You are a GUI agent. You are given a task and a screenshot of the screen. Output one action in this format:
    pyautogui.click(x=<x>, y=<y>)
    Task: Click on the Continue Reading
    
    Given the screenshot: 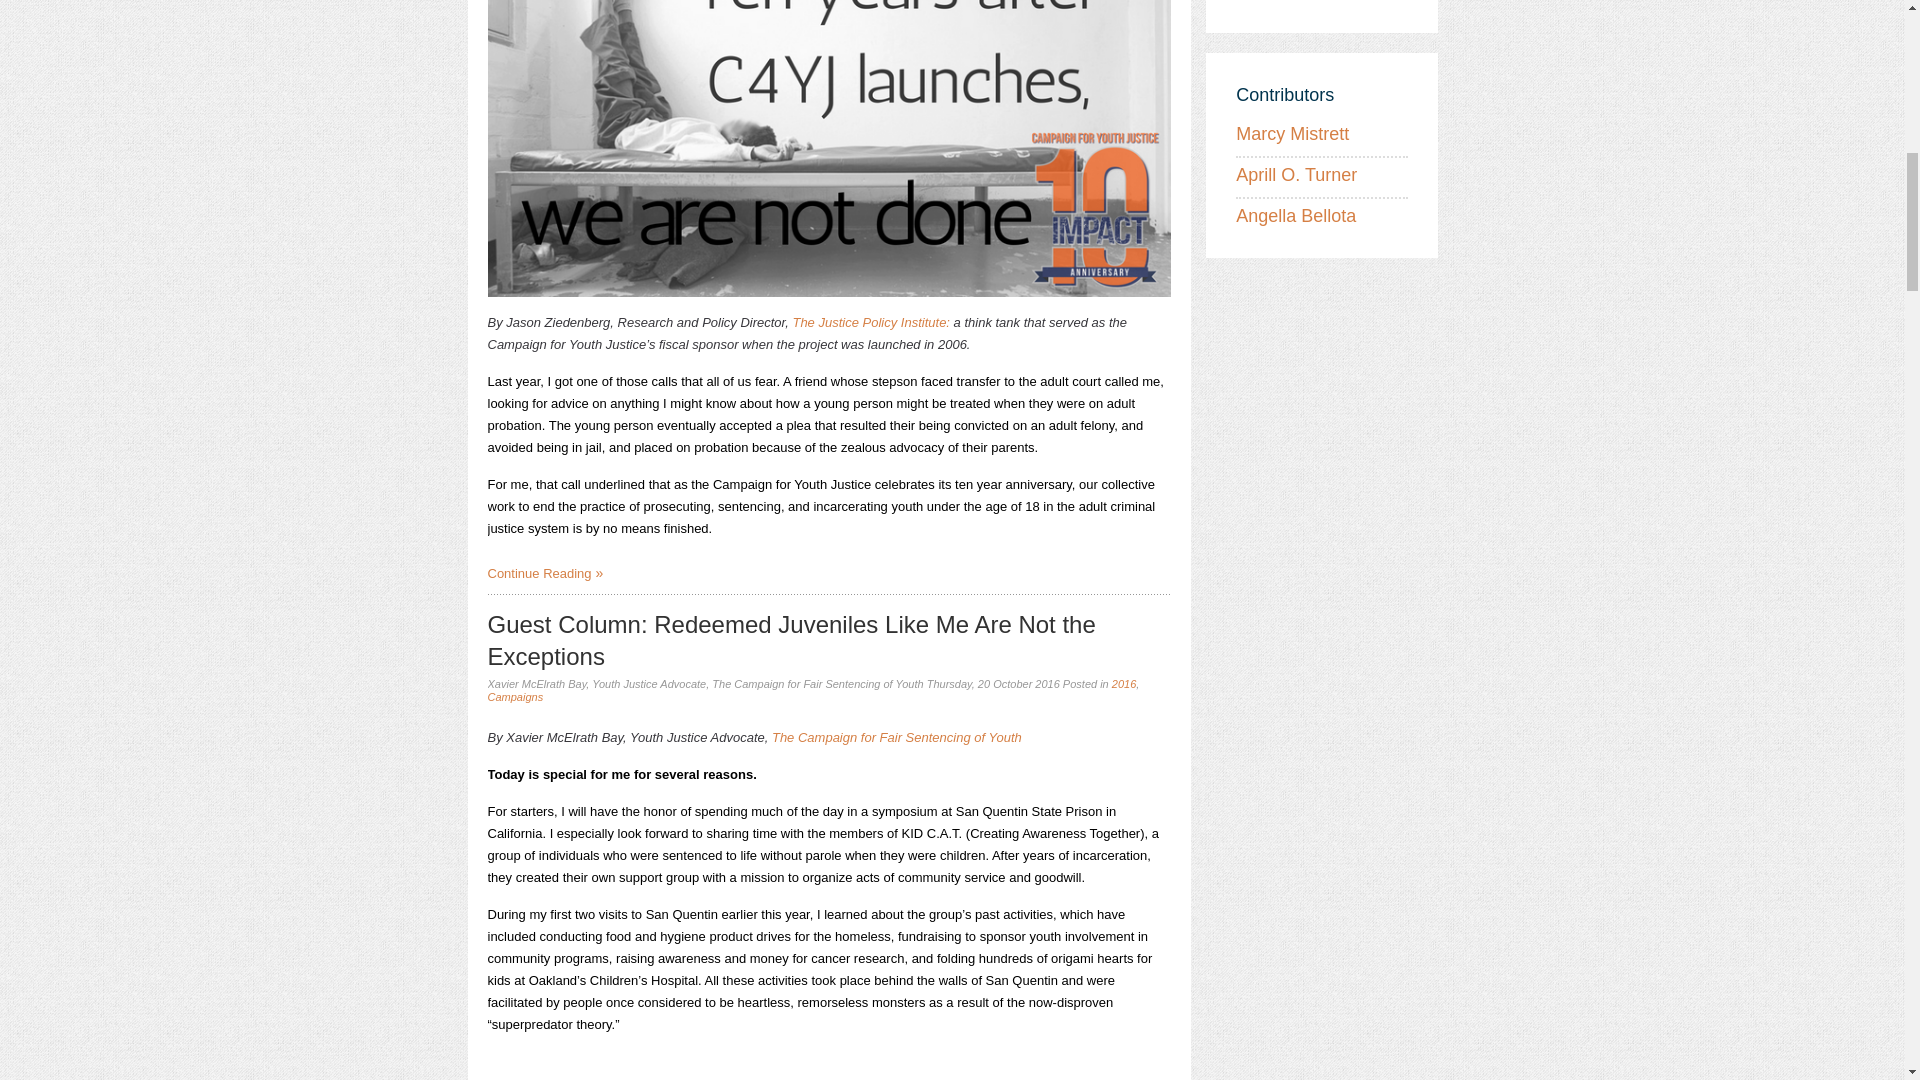 What is the action you would take?
    pyautogui.click(x=546, y=573)
    